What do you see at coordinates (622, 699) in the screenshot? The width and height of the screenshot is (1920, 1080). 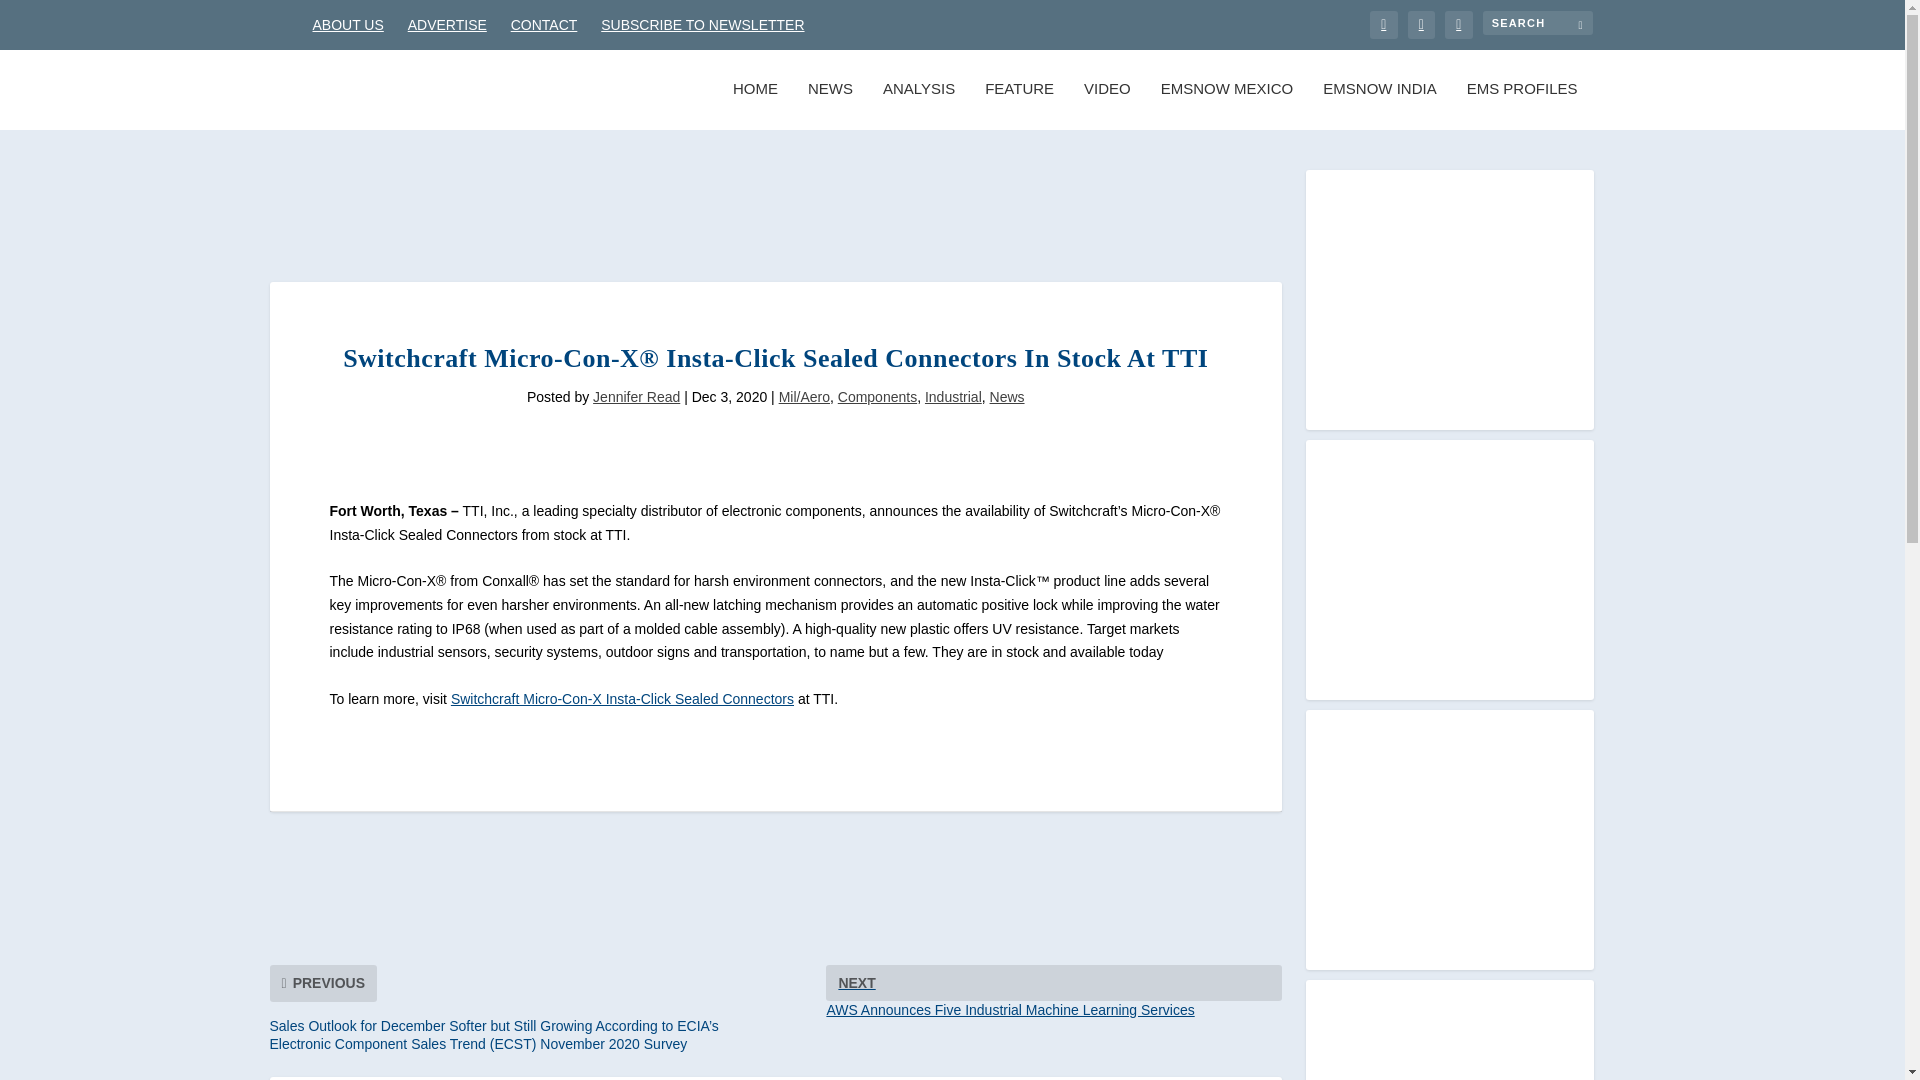 I see `Industrial` at bounding box center [622, 699].